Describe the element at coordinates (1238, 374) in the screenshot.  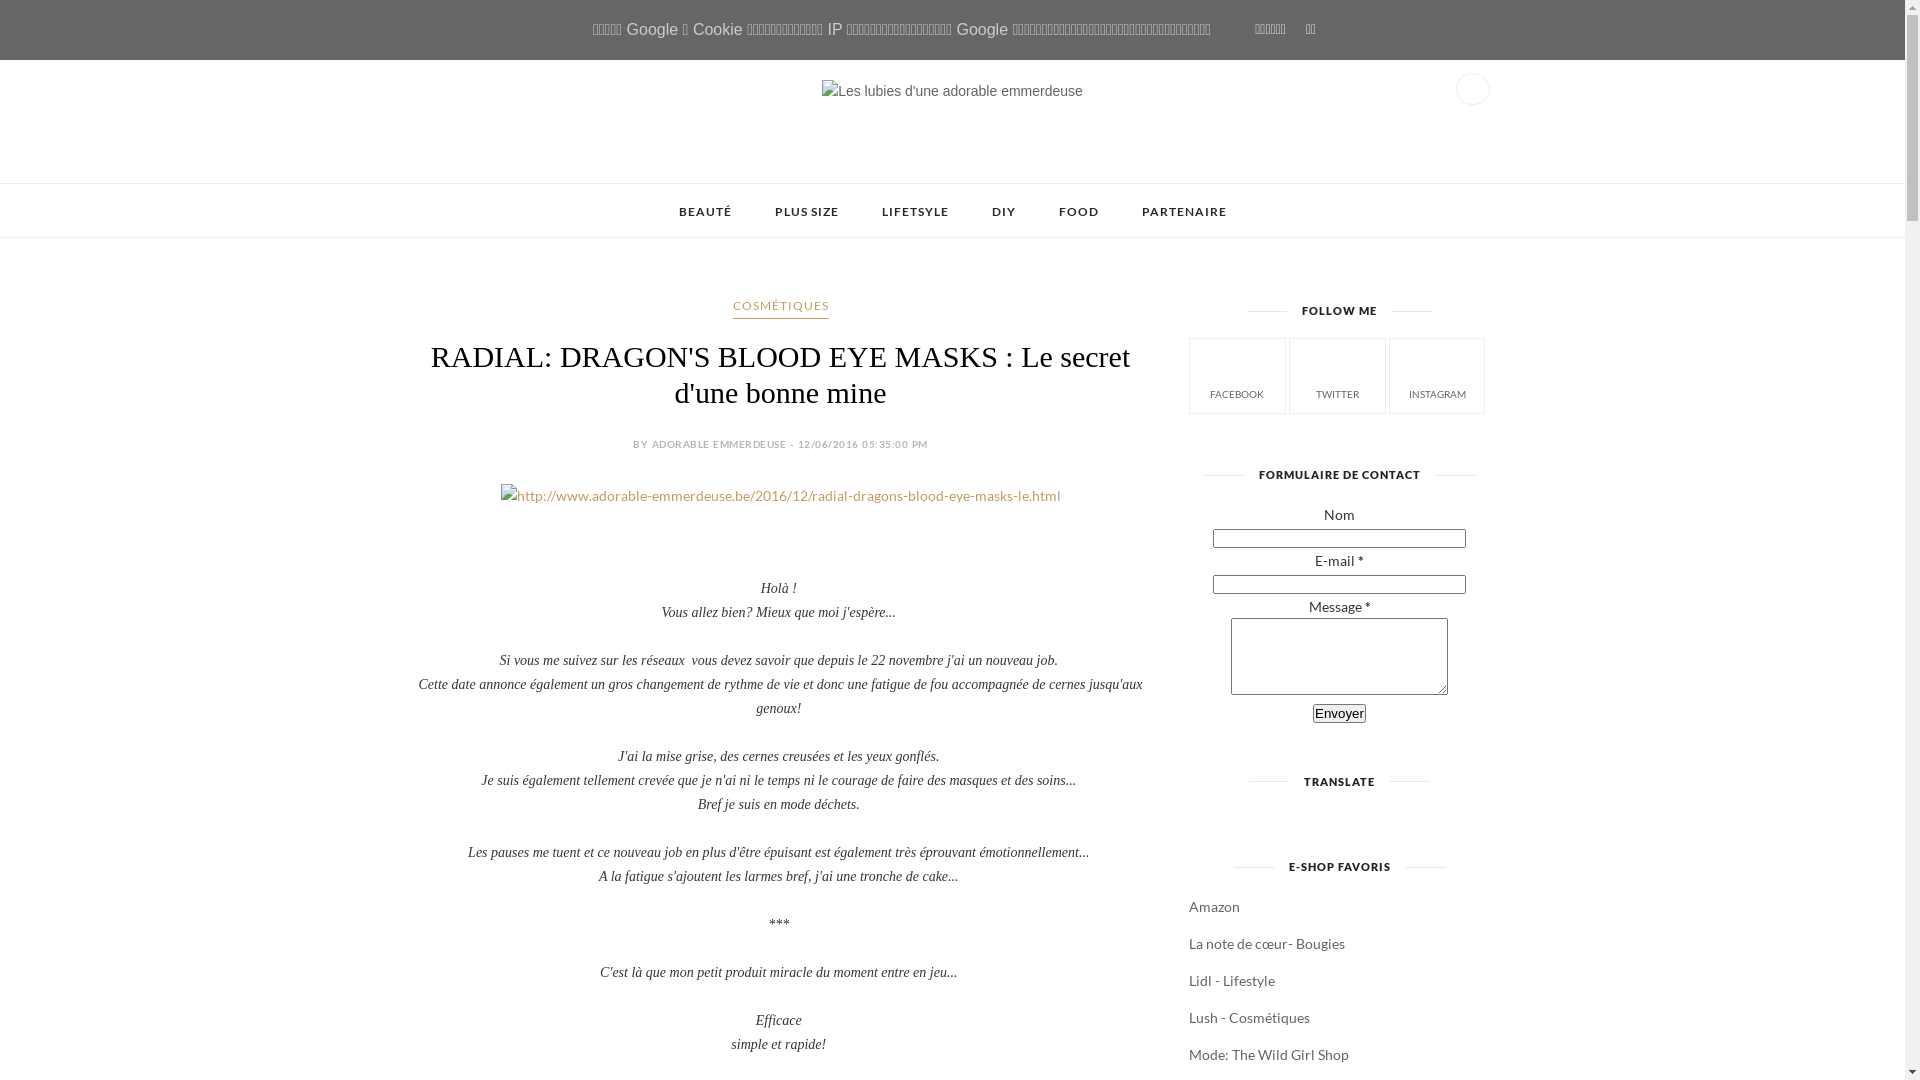
I see `FACEBOOK` at that location.